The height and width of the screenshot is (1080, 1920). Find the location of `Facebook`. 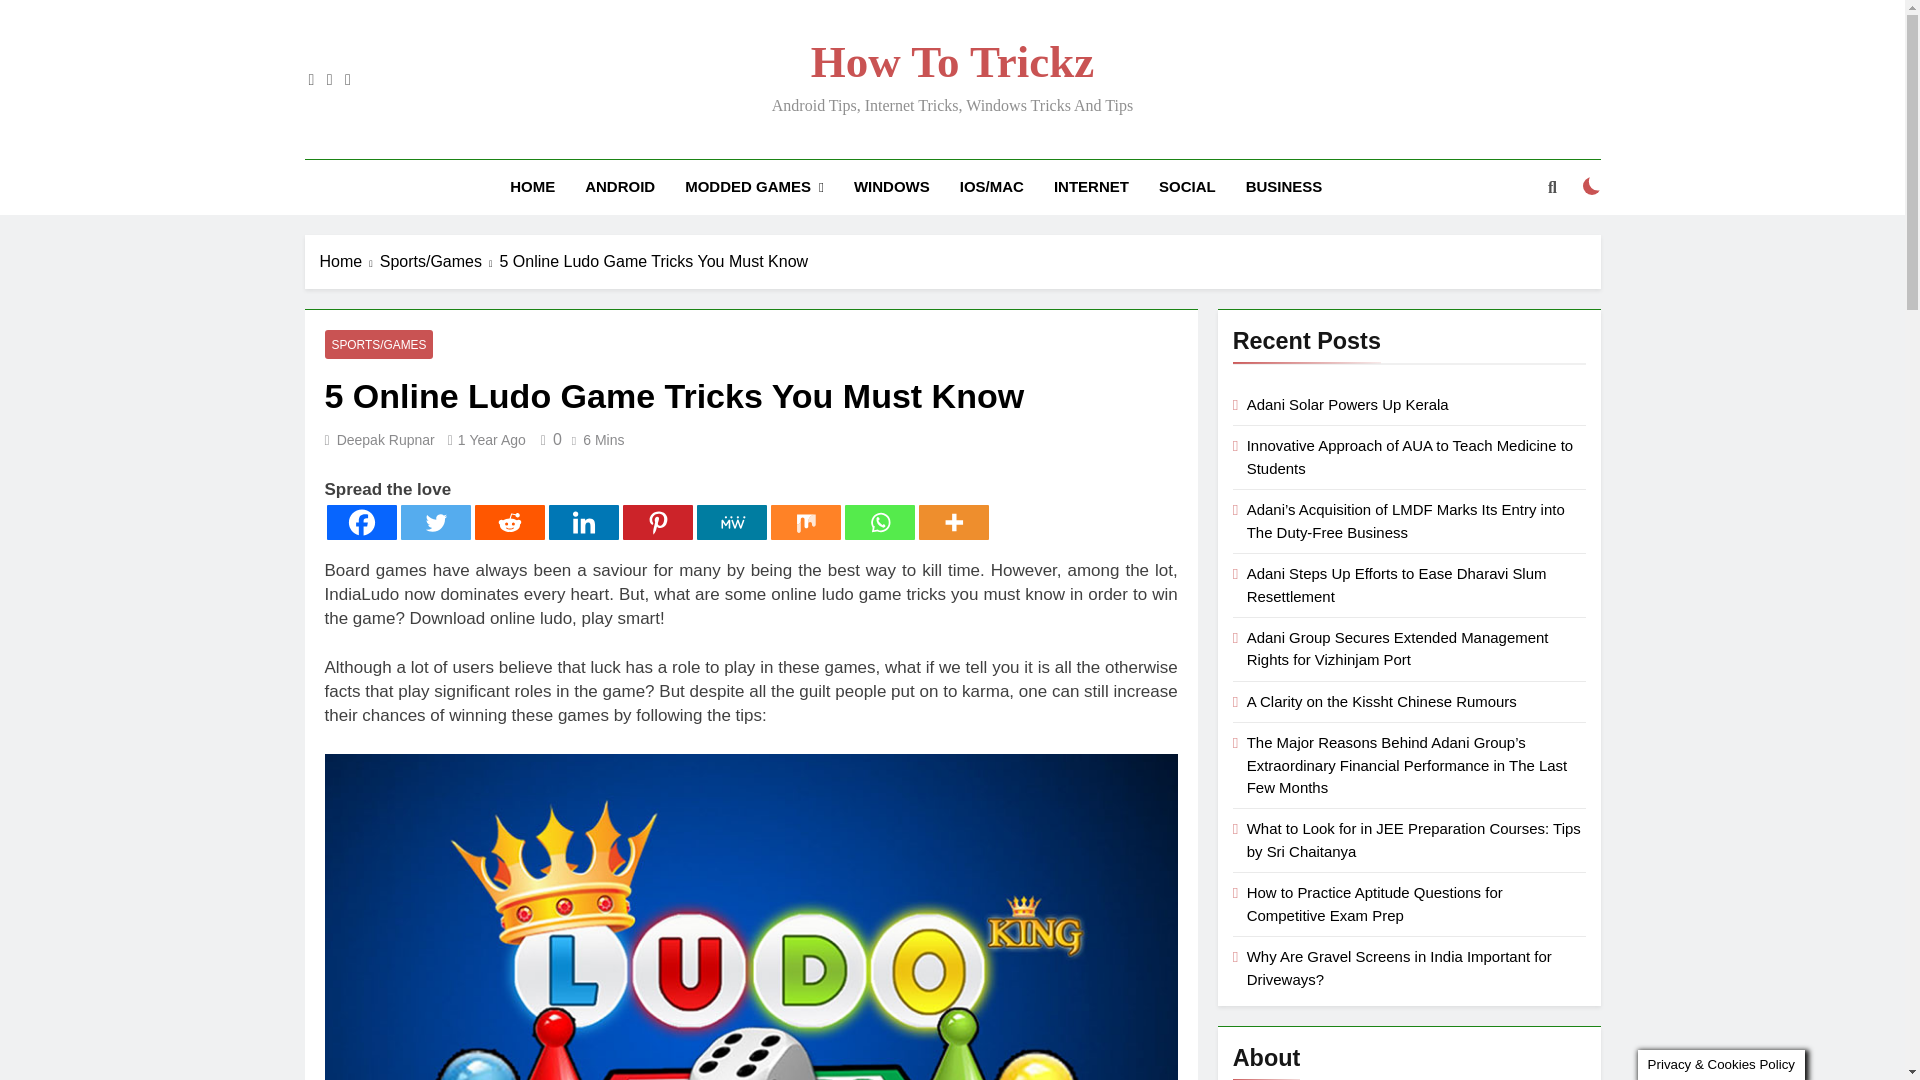

Facebook is located at coordinates (360, 521).